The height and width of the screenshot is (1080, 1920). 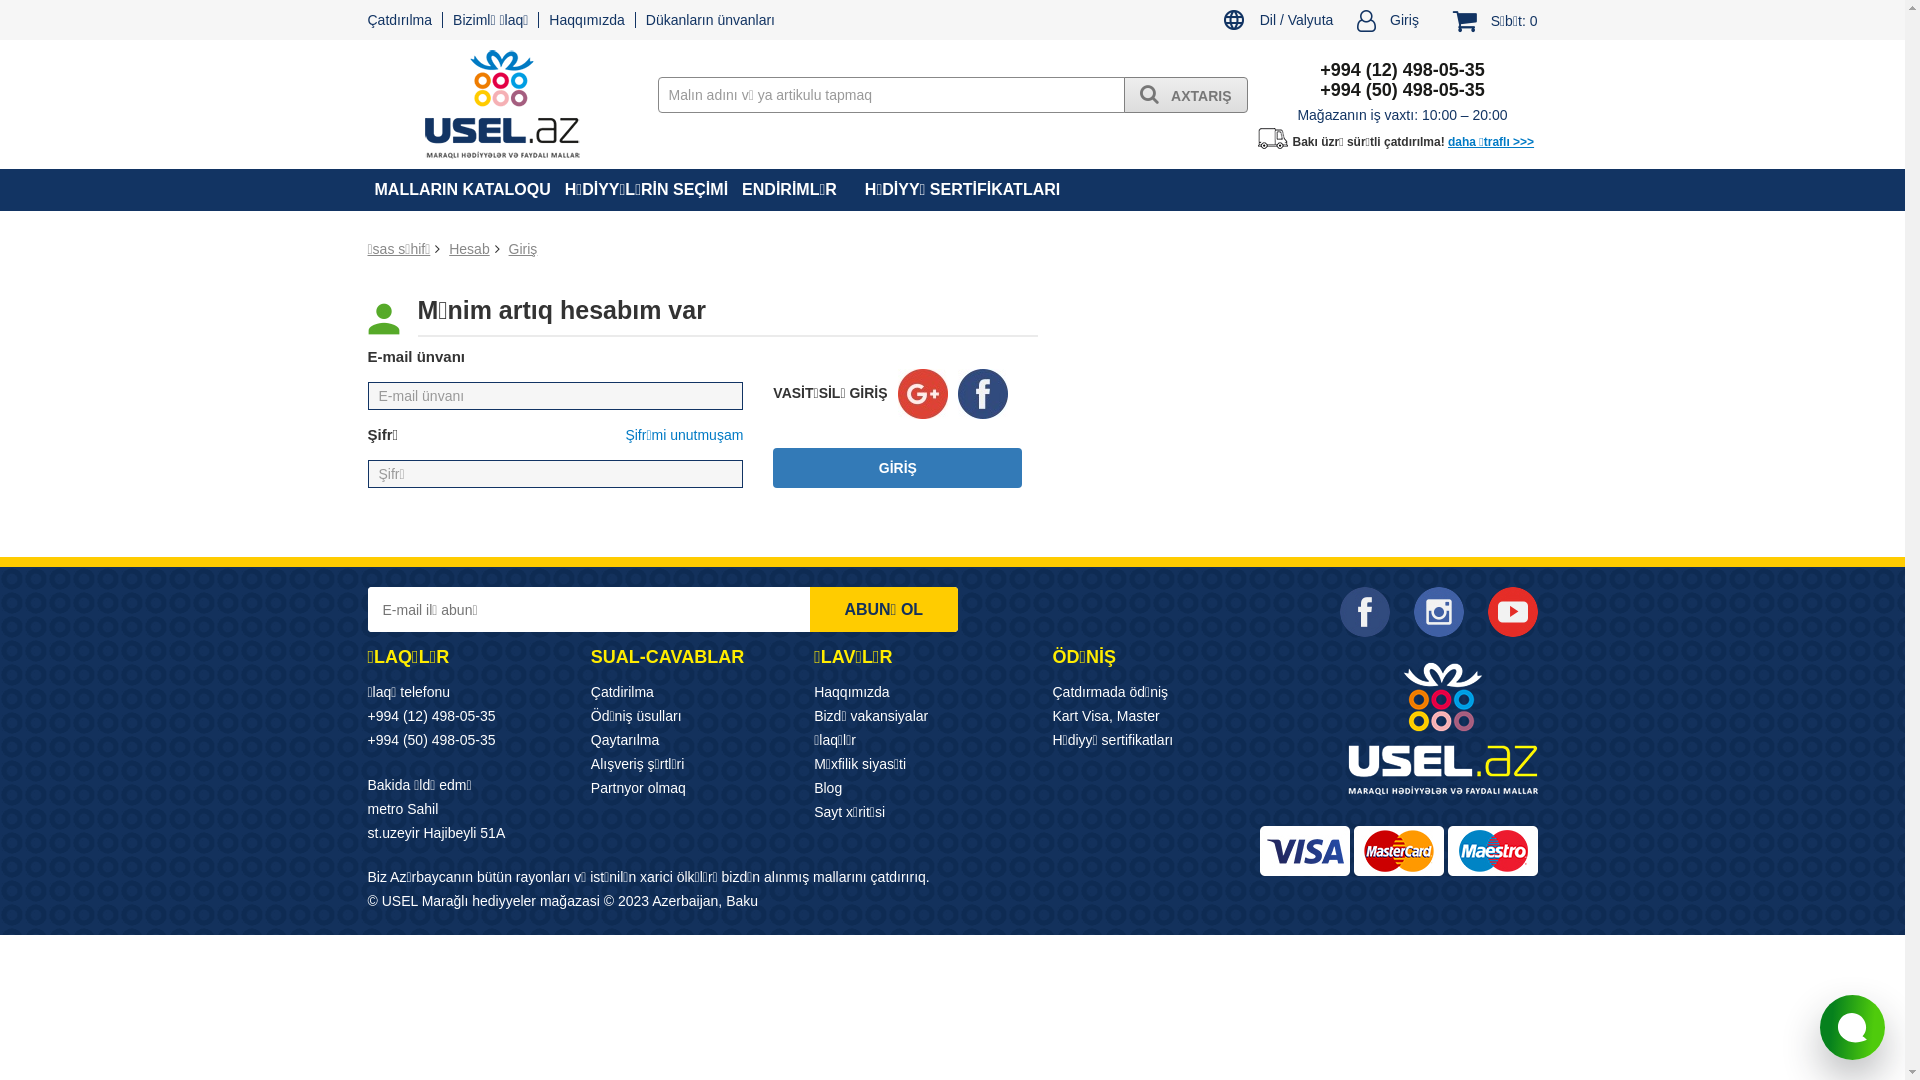 What do you see at coordinates (1278, 24) in the screenshot?
I see `Dil / Valyuta` at bounding box center [1278, 24].